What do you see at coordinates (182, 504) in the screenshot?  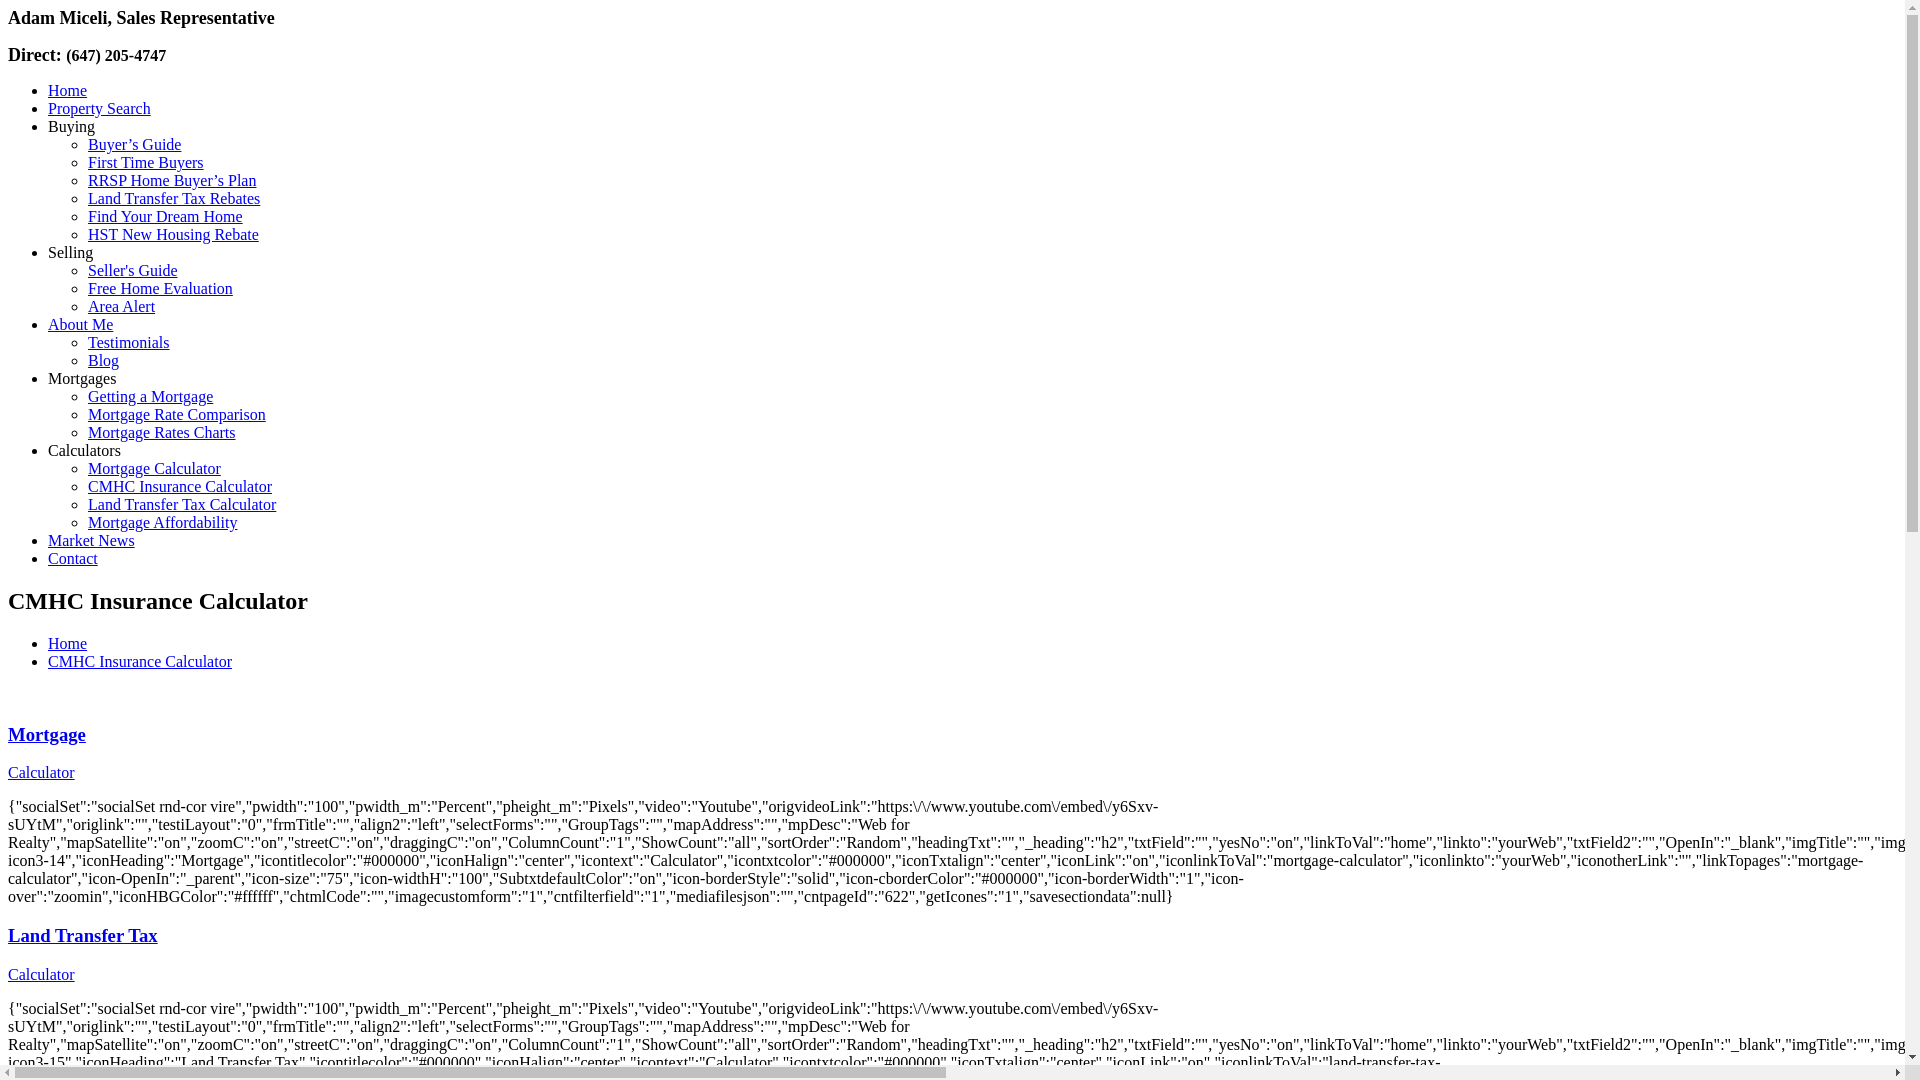 I see `Land Transfer Tax Calculator` at bounding box center [182, 504].